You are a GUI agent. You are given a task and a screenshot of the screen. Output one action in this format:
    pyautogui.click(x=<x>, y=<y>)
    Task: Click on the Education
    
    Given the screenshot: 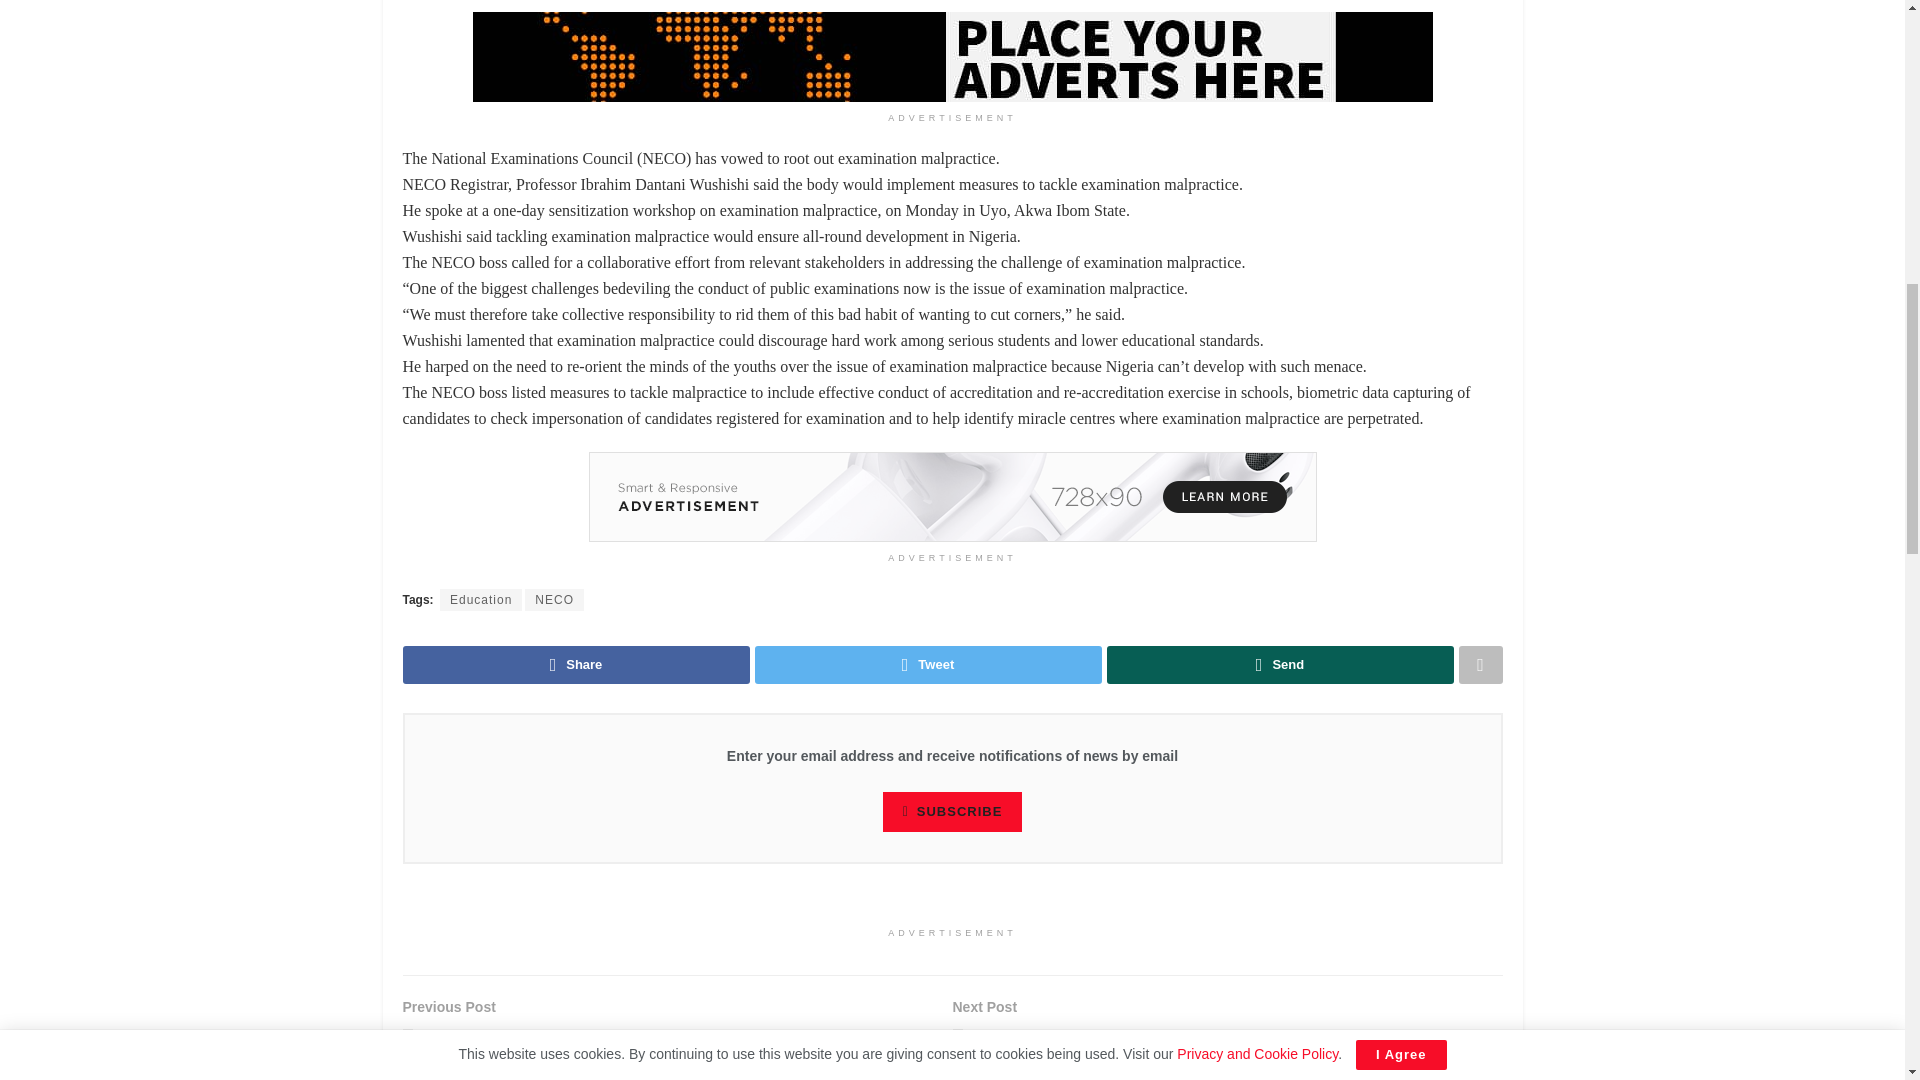 What is the action you would take?
    pyautogui.click(x=480, y=600)
    